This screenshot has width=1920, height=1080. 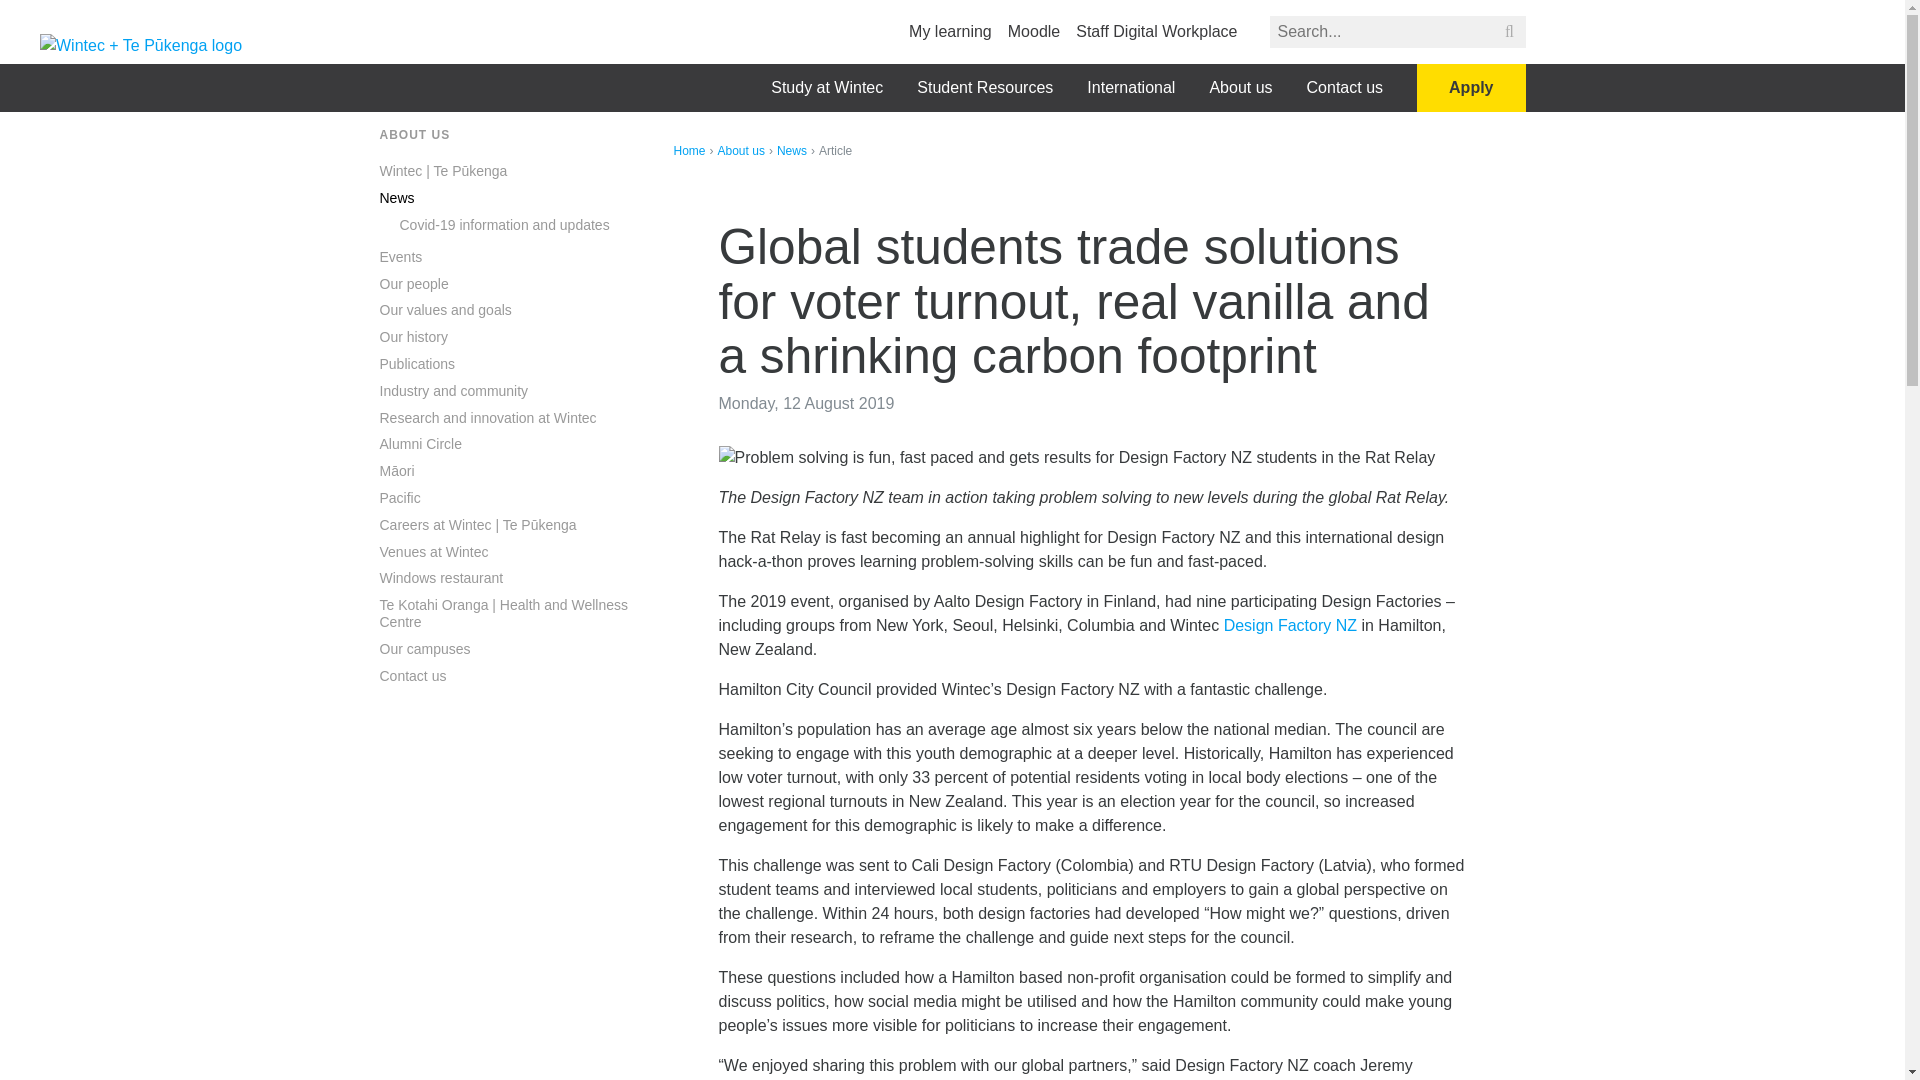 What do you see at coordinates (421, 444) in the screenshot?
I see `Alumni Circle` at bounding box center [421, 444].